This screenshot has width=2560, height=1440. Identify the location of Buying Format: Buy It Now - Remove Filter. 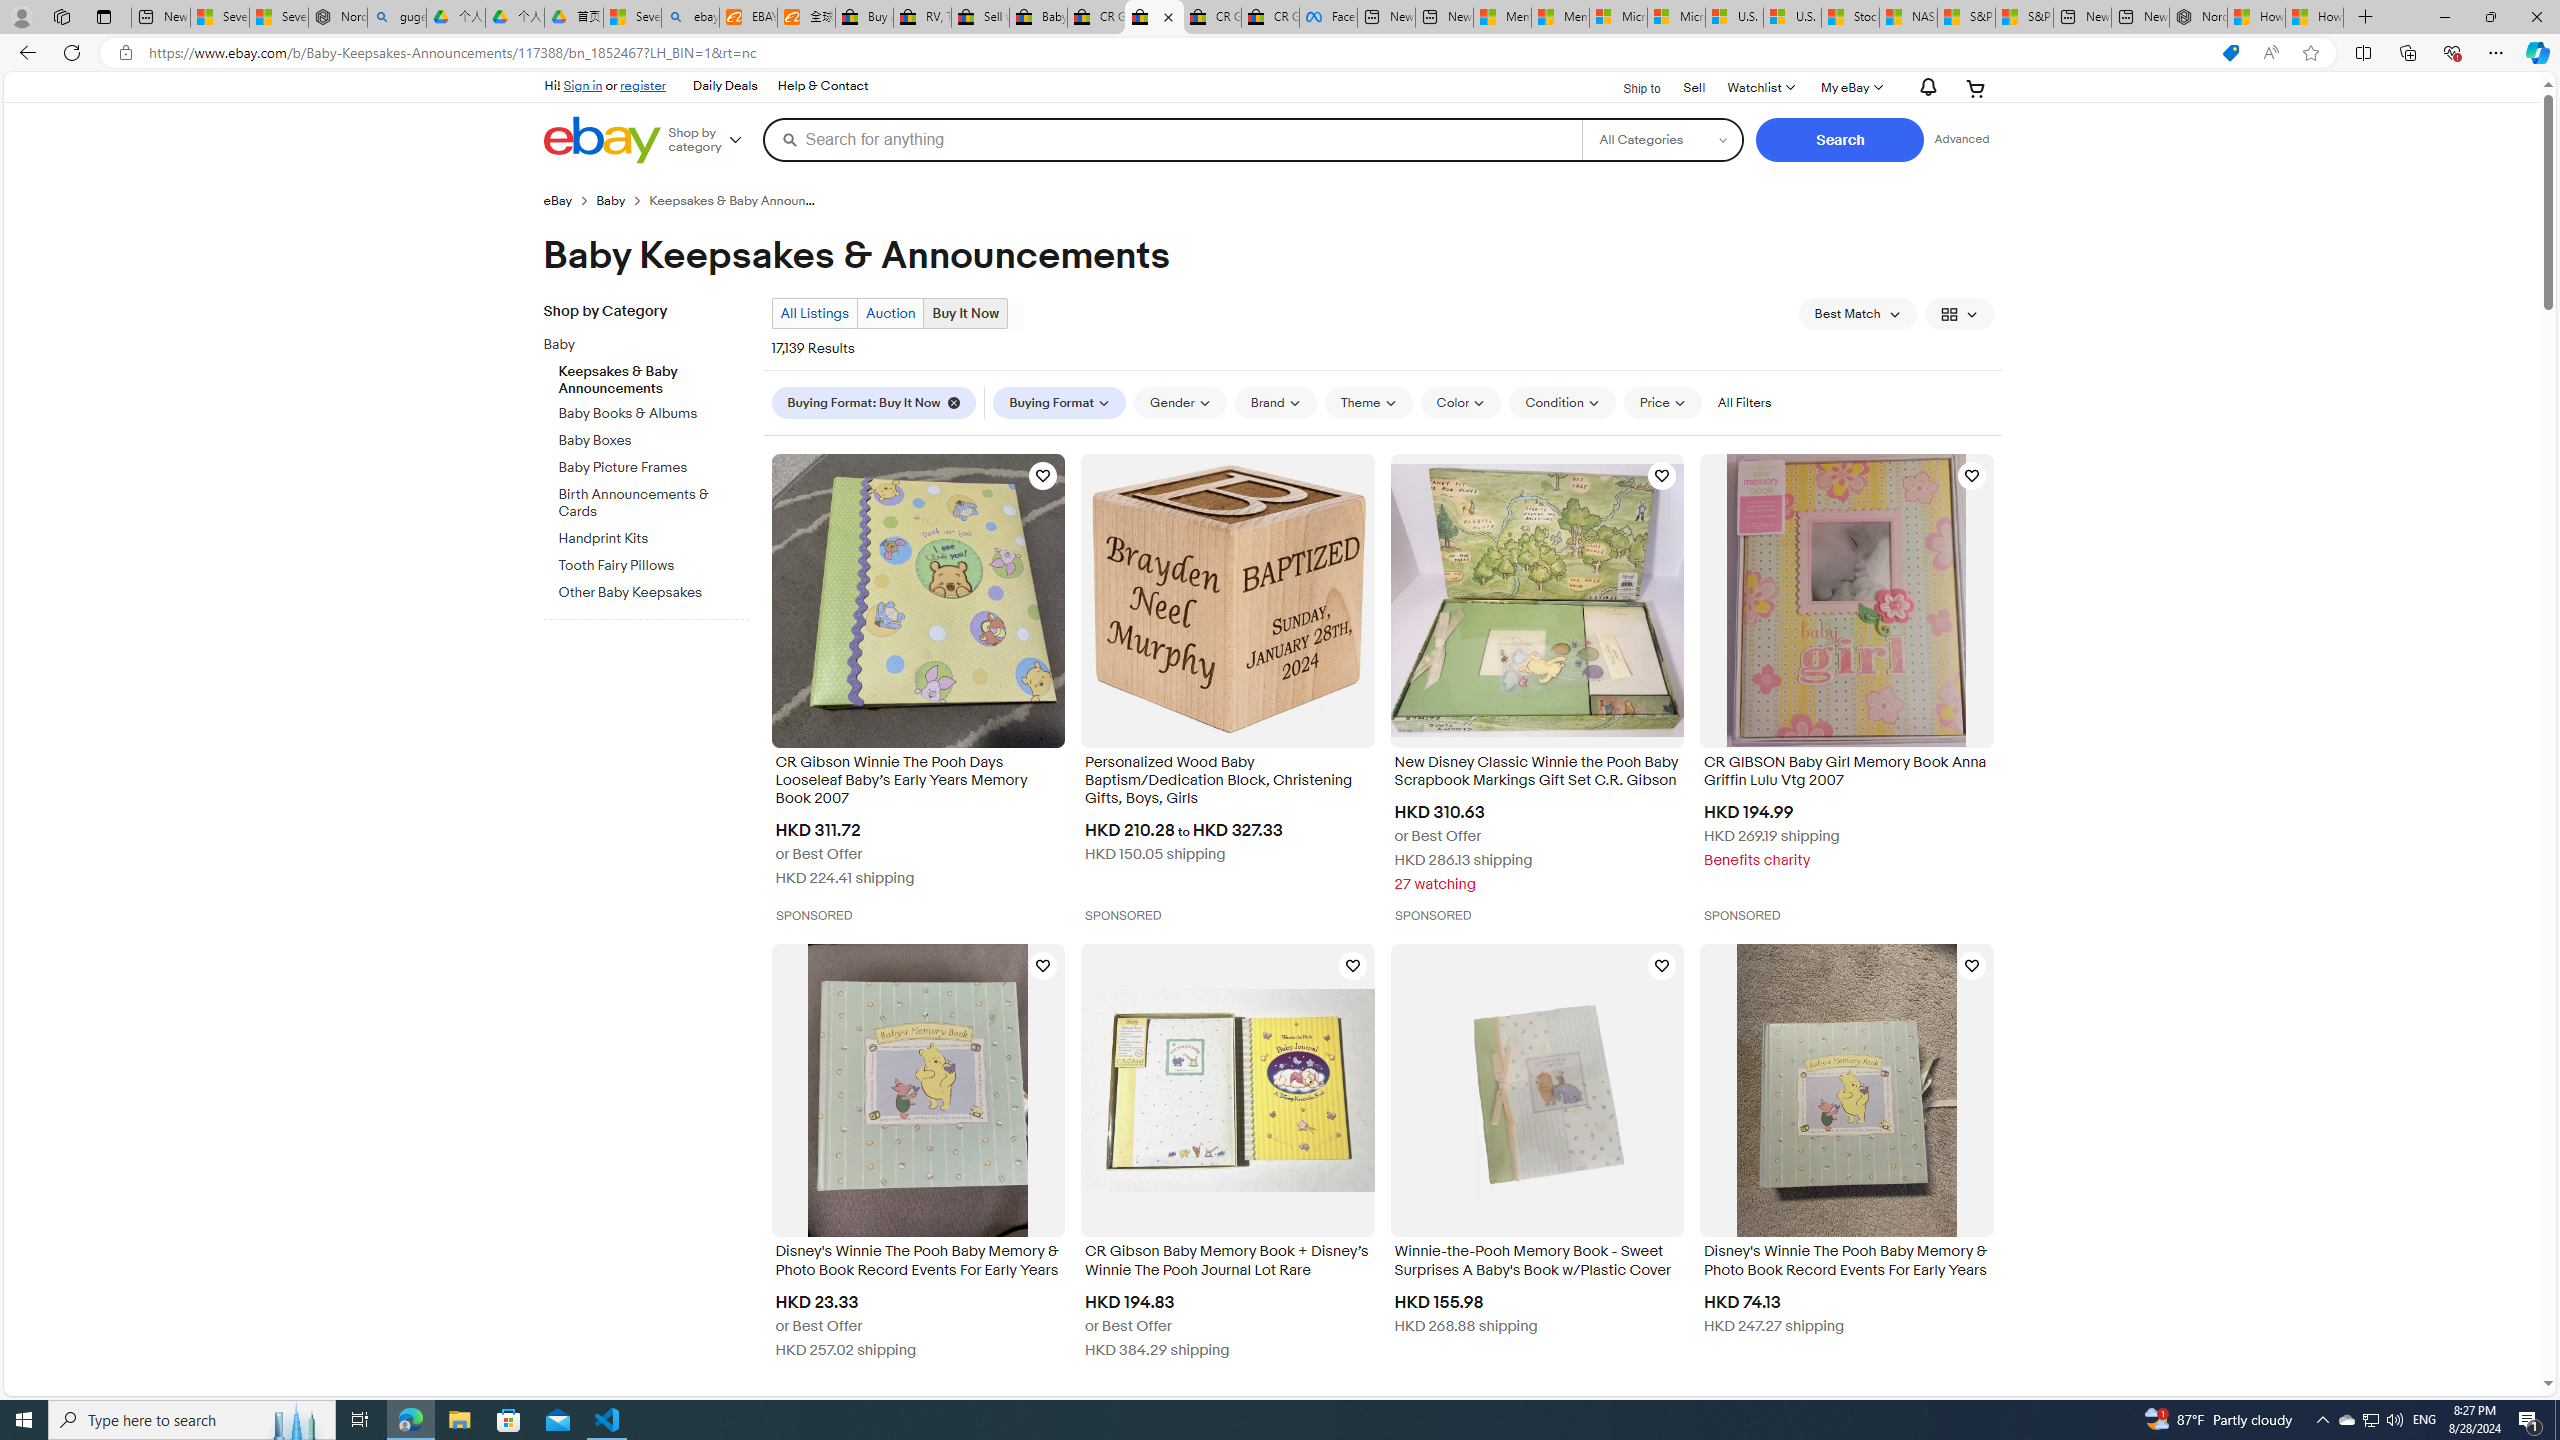
(874, 403).